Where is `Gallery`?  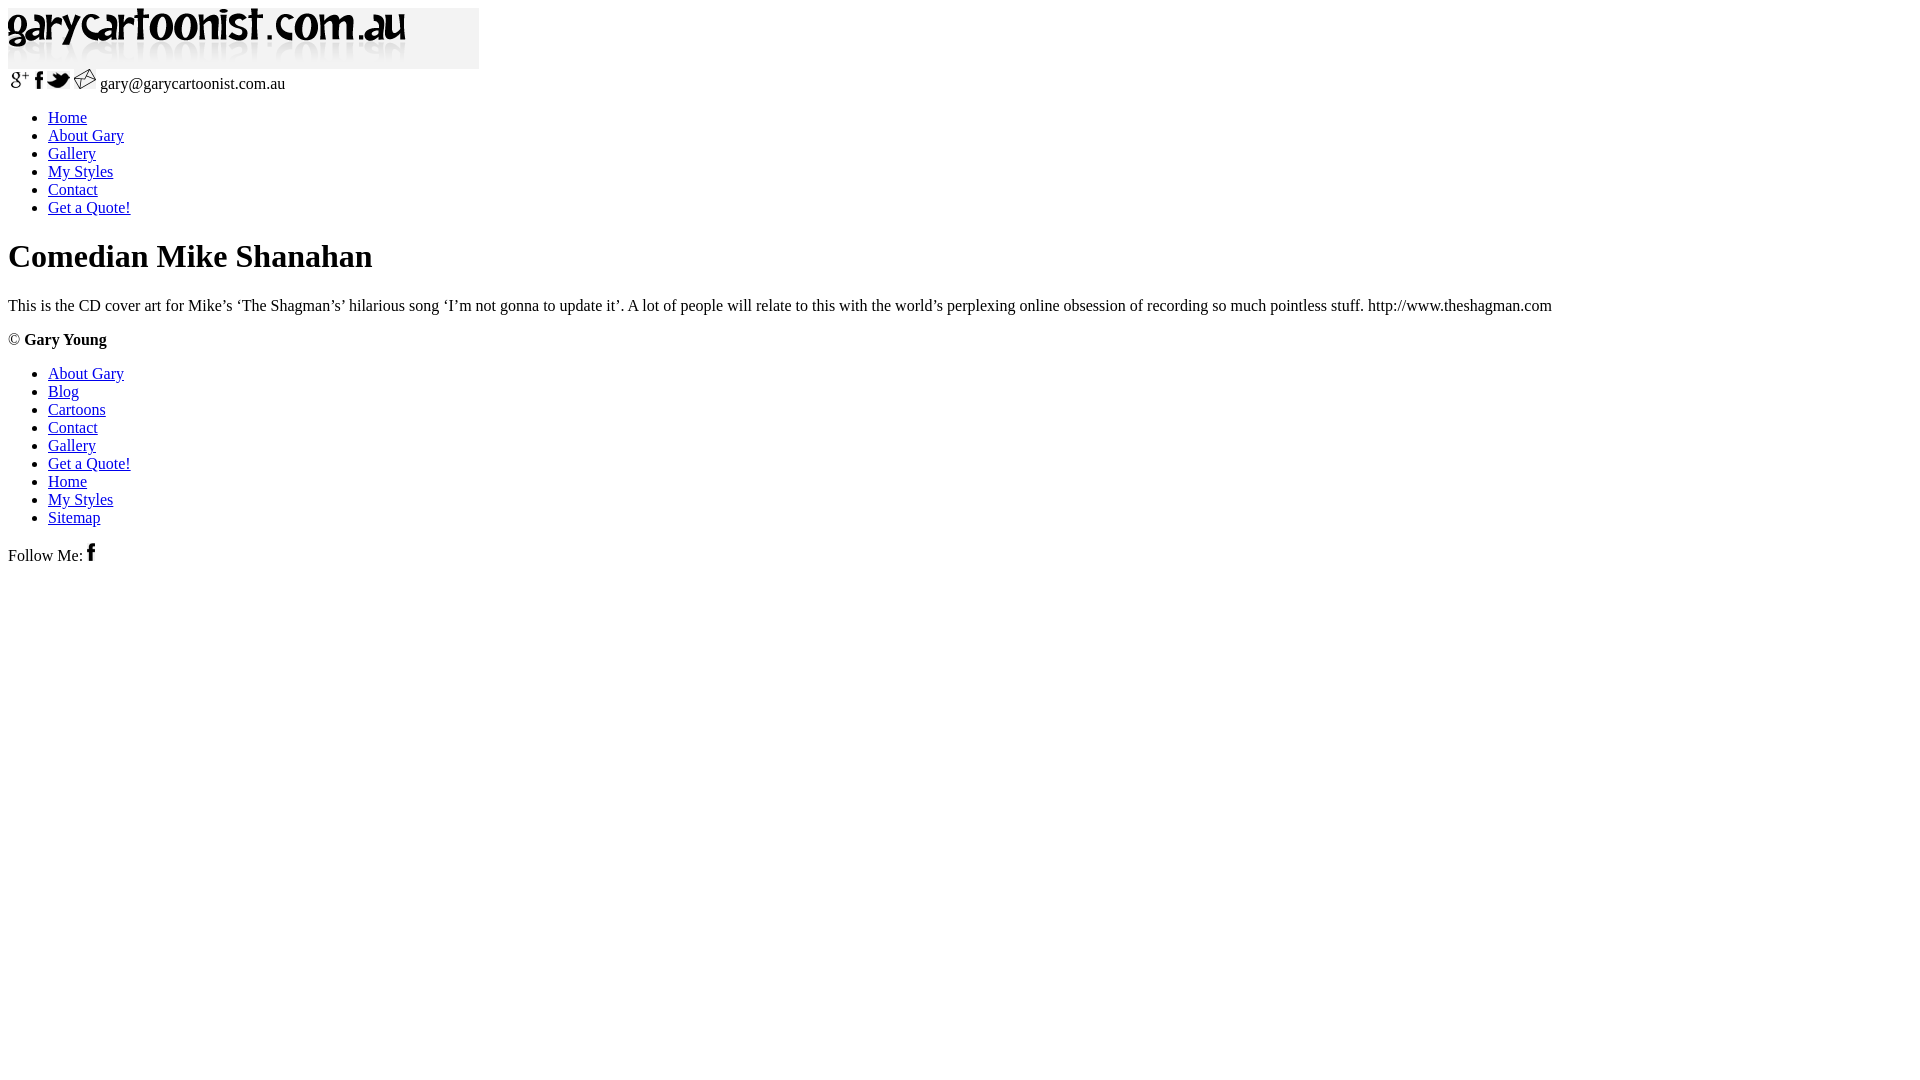
Gallery is located at coordinates (72, 154).